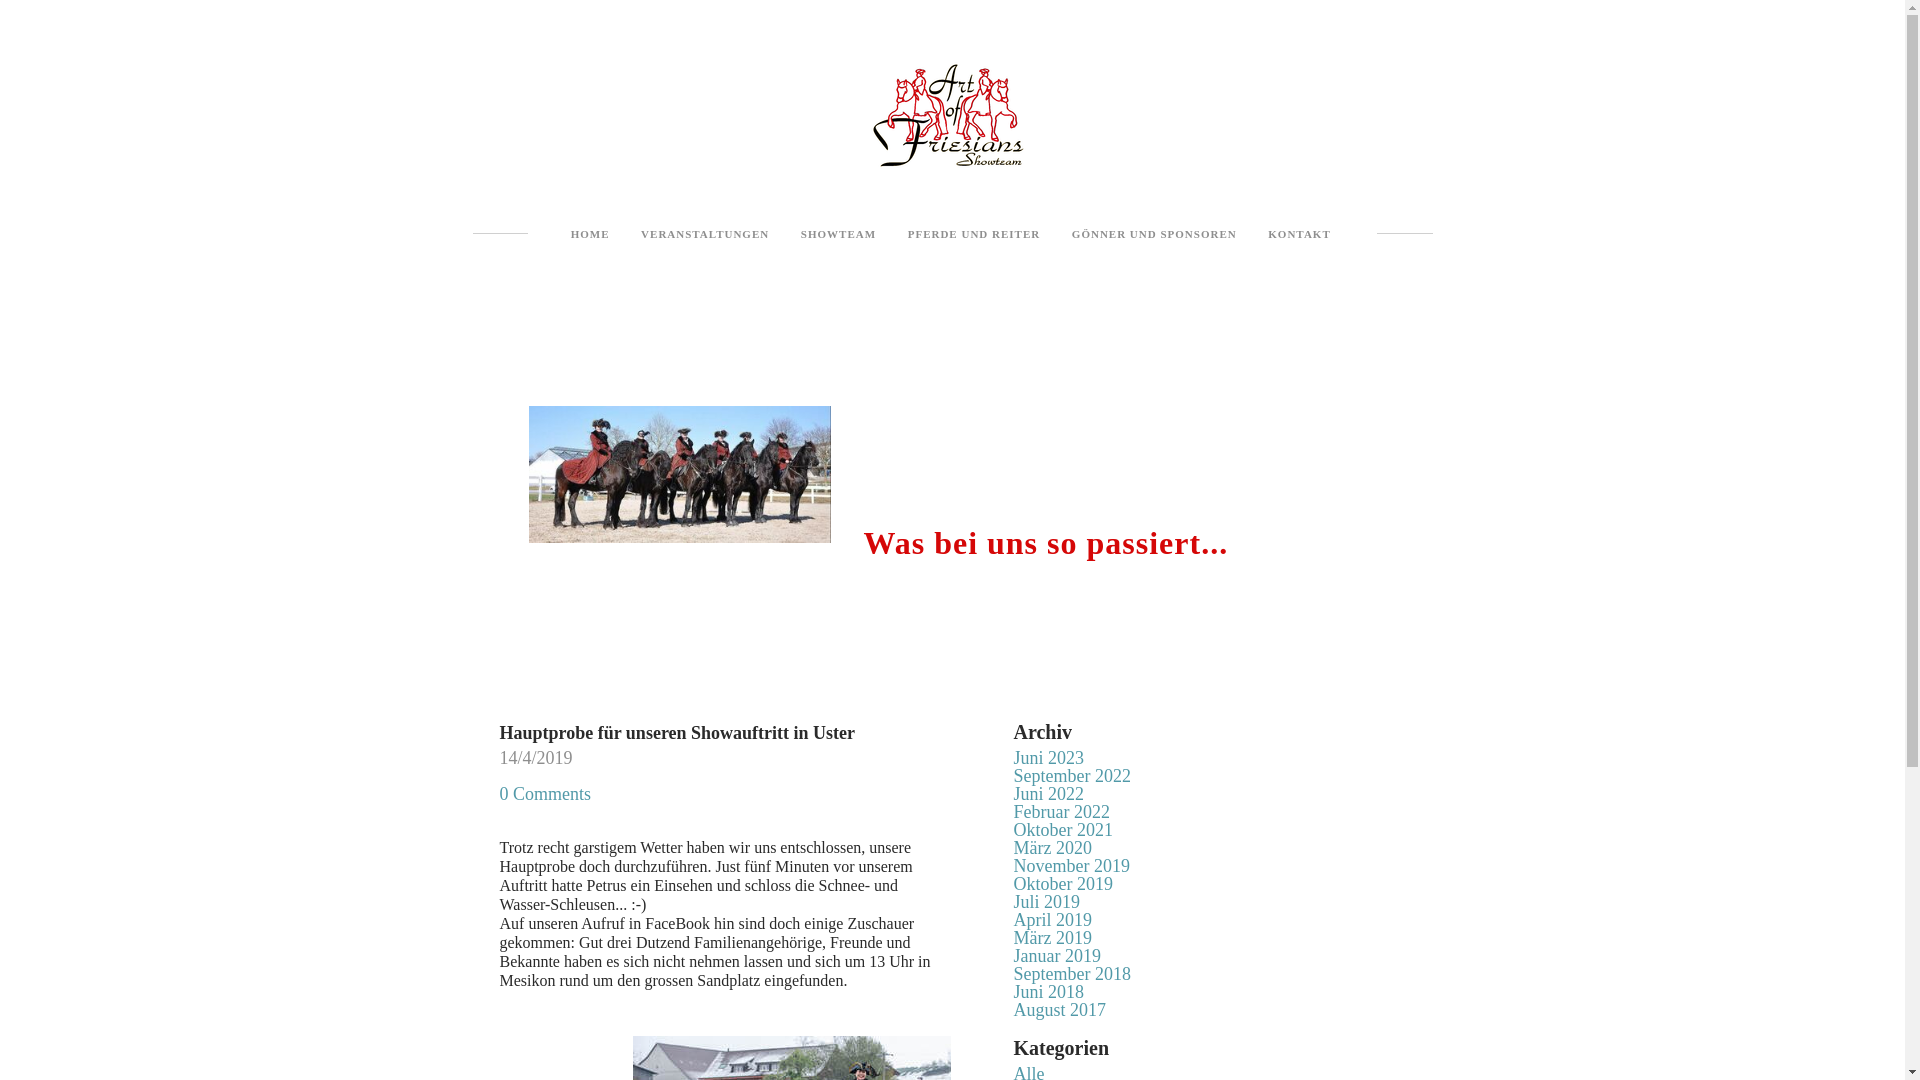 This screenshot has width=1920, height=1080. What do you see at coordinates (1299, 234) in the screenshot?
I see `KONTAKT` at bounding box center [1299, 234].